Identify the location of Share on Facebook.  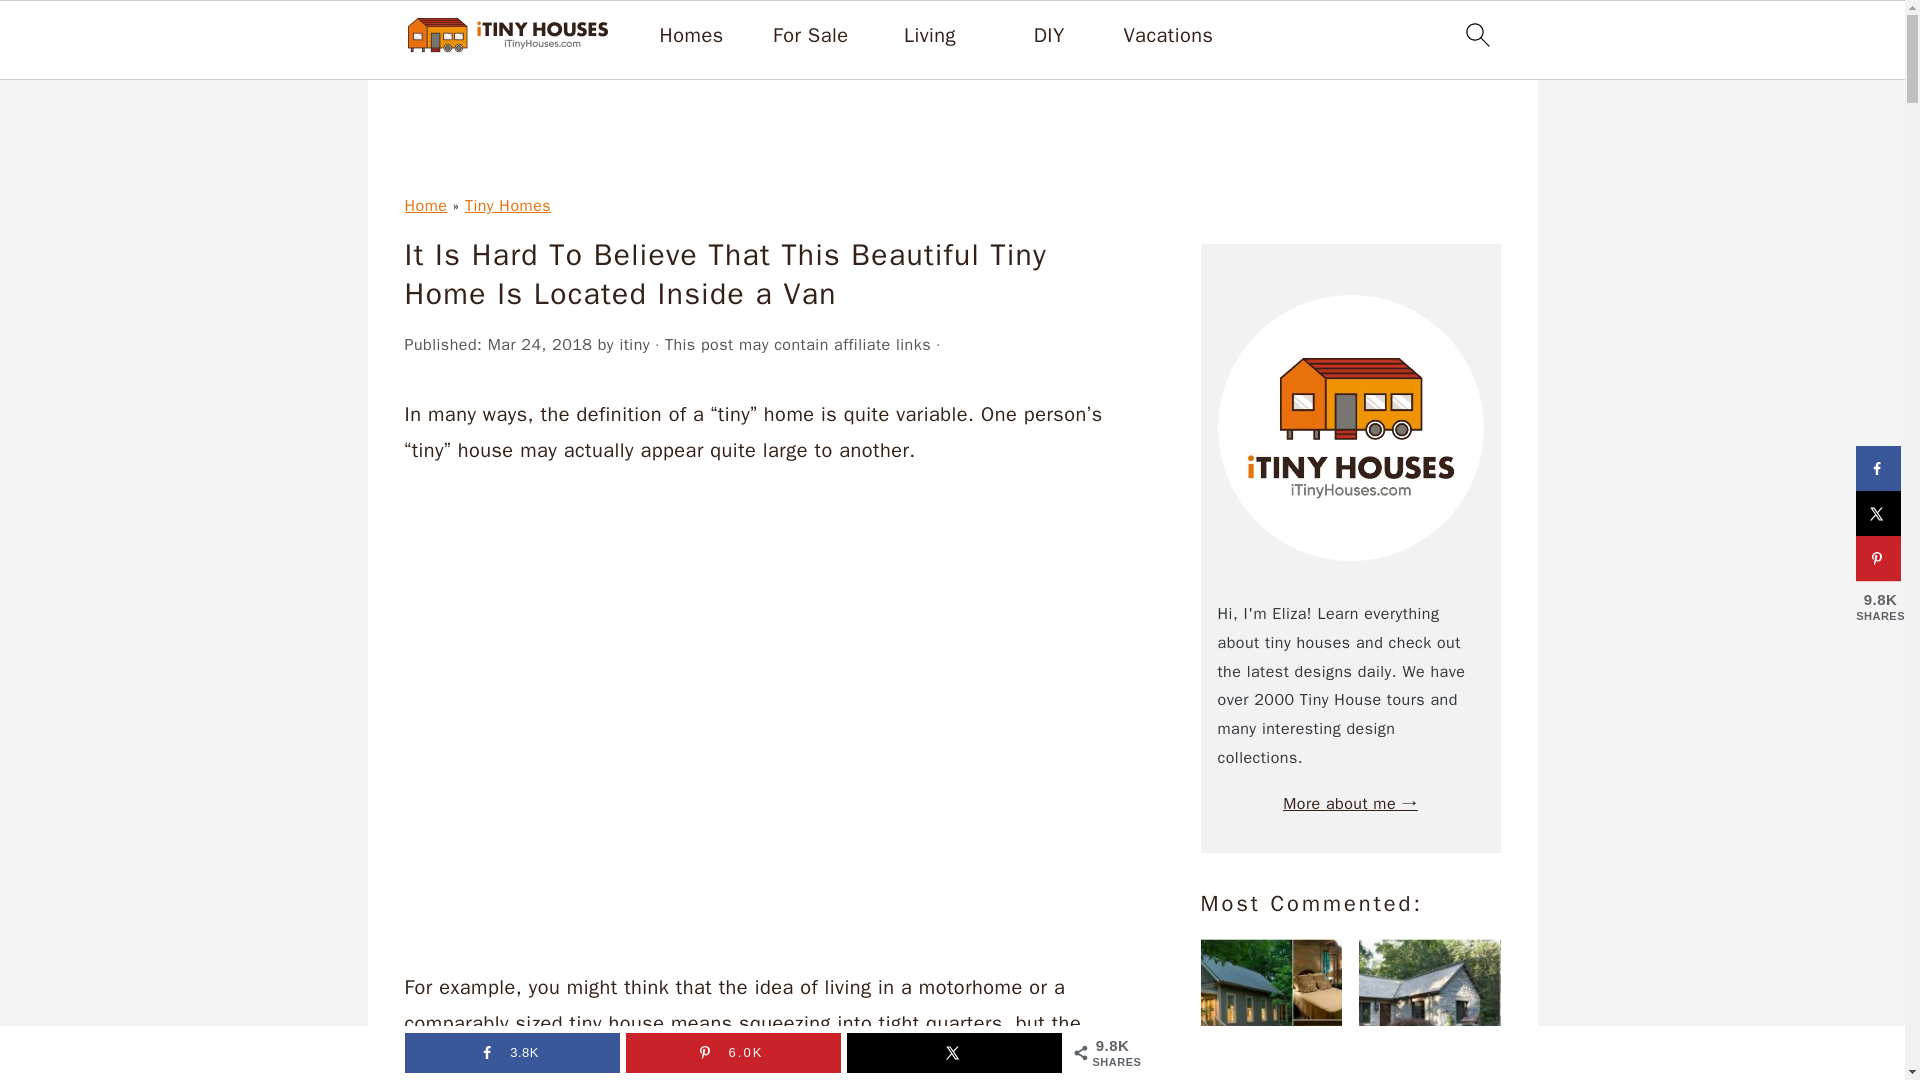
(1878, 468).